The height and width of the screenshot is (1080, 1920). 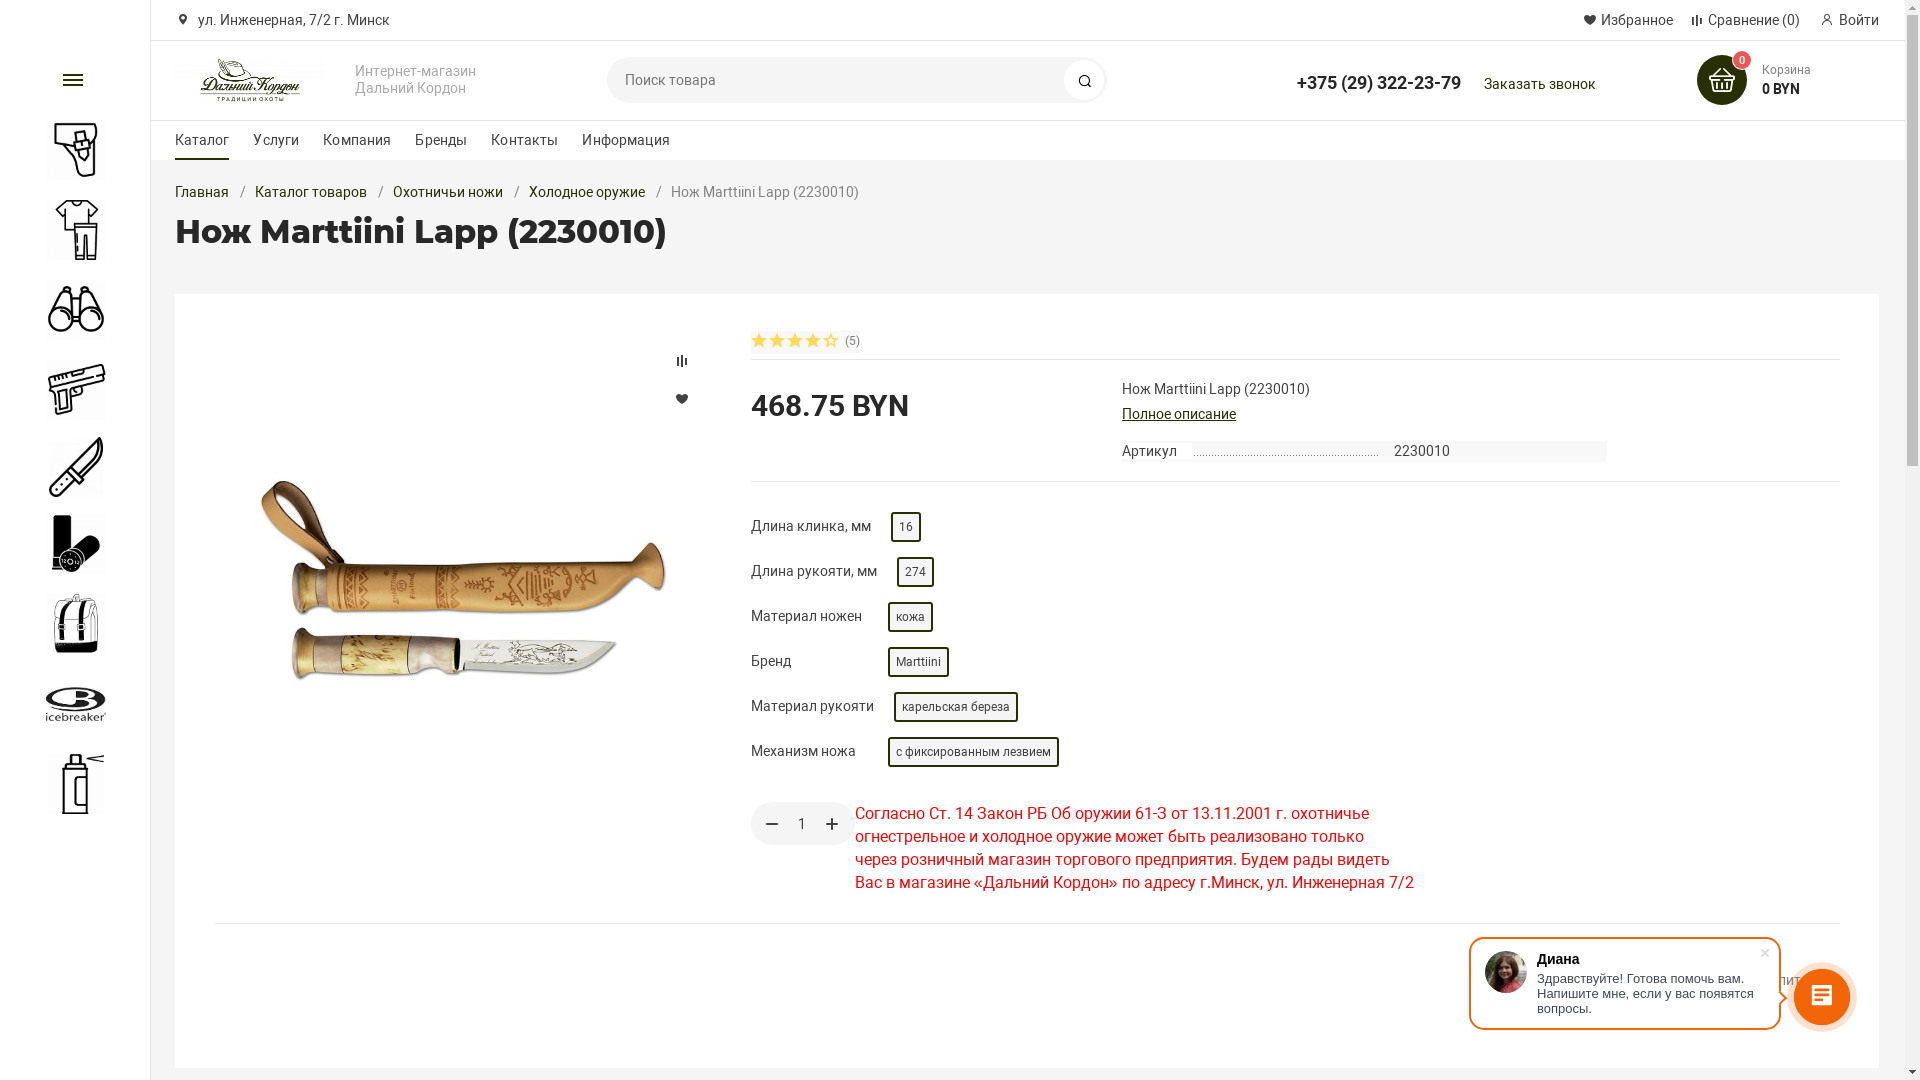 What do you see at coordinates (1722, 80) in the screenshot?
I see `0` at bounding box center [1722, 80].